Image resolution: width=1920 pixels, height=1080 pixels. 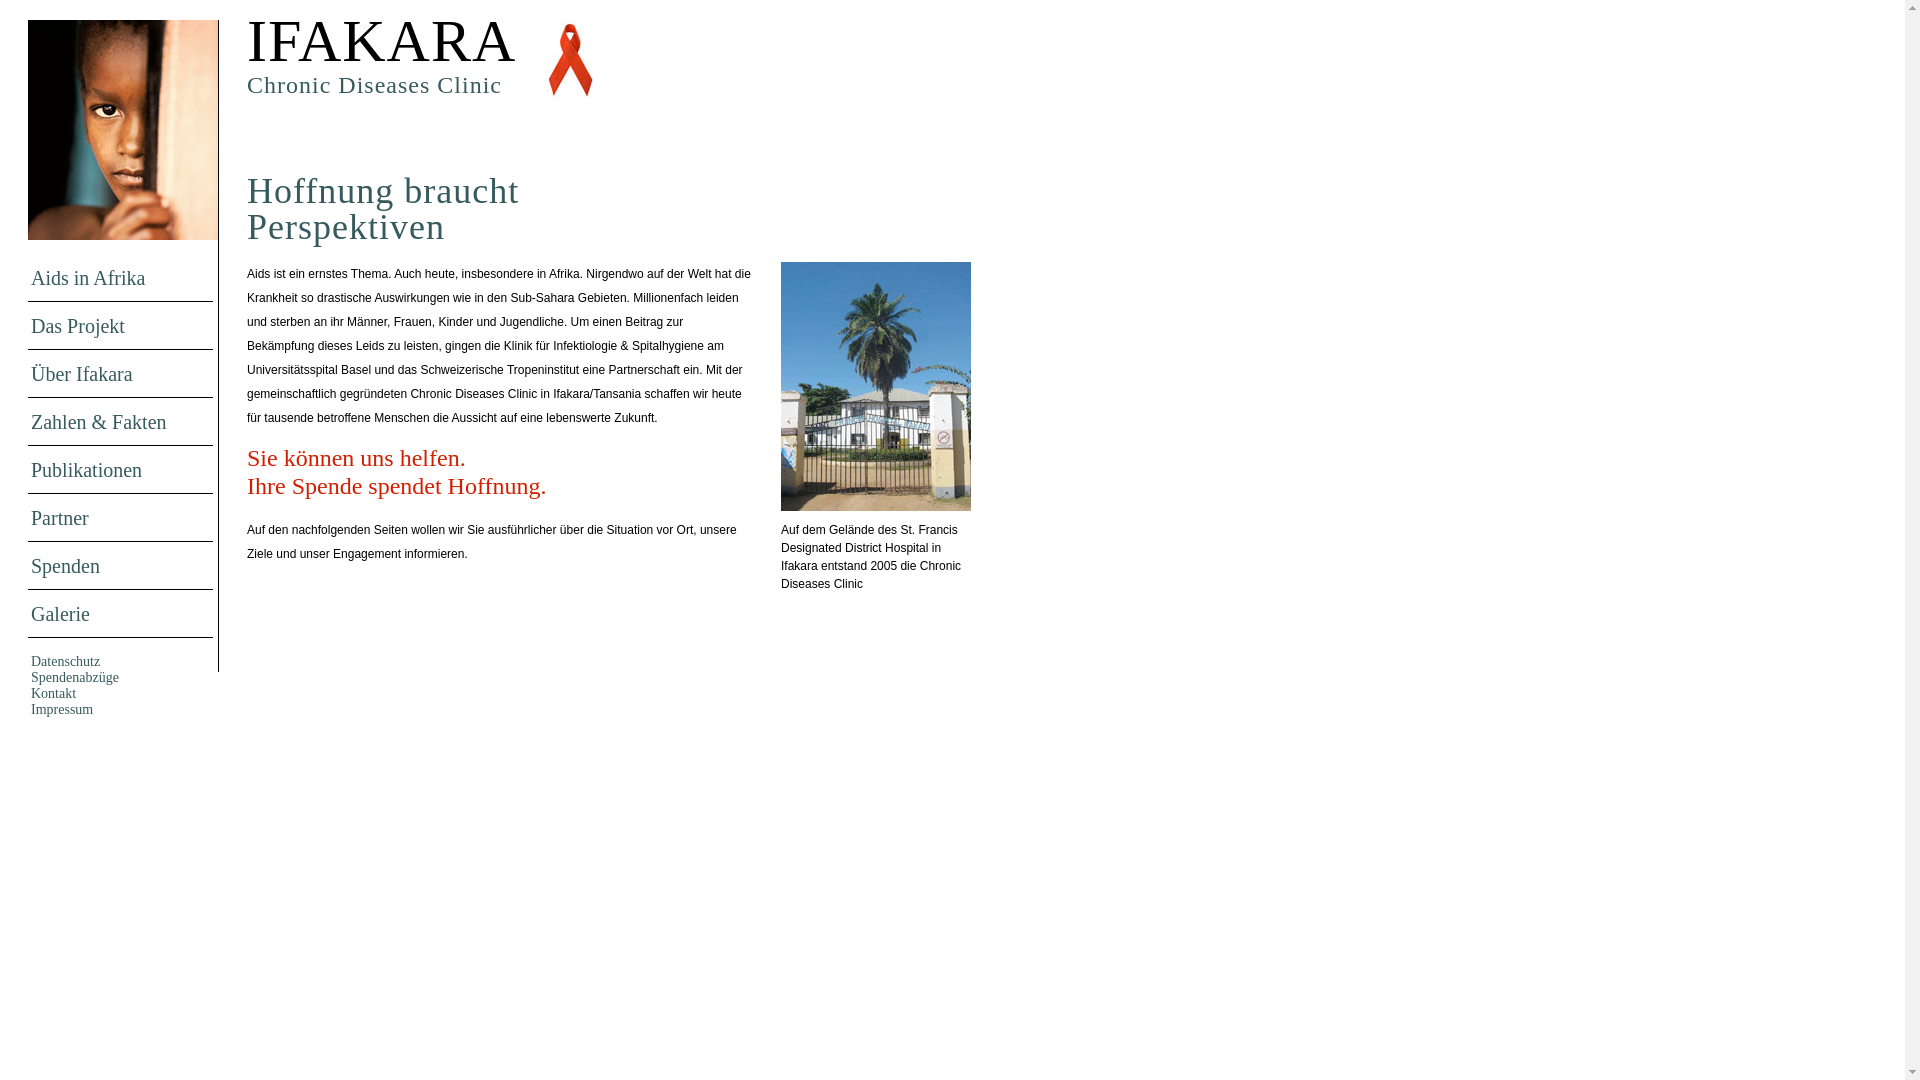 What do you see at coordinates (120, 326) in the screenshot?
I see `Das Projekt` at bounding box center [120, 326].